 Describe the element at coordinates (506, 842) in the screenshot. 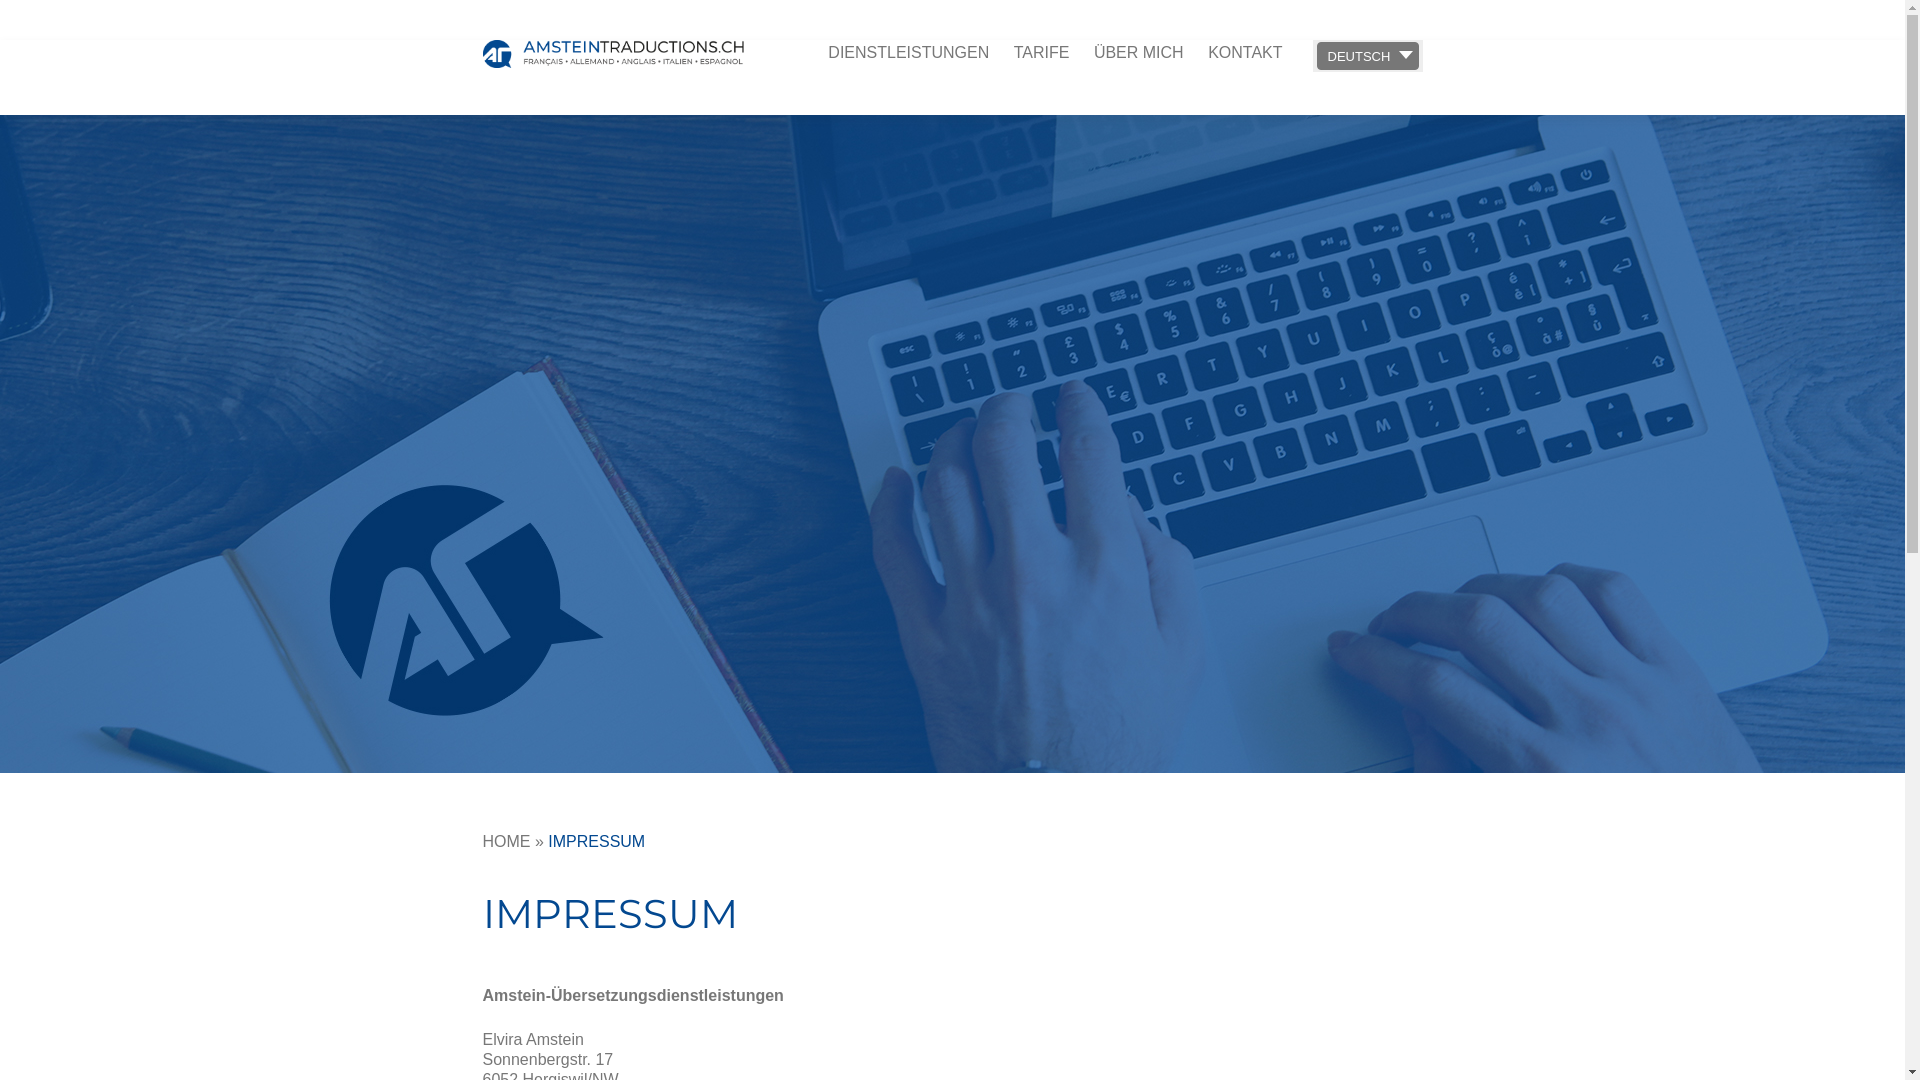

I see `HOME` at that location.